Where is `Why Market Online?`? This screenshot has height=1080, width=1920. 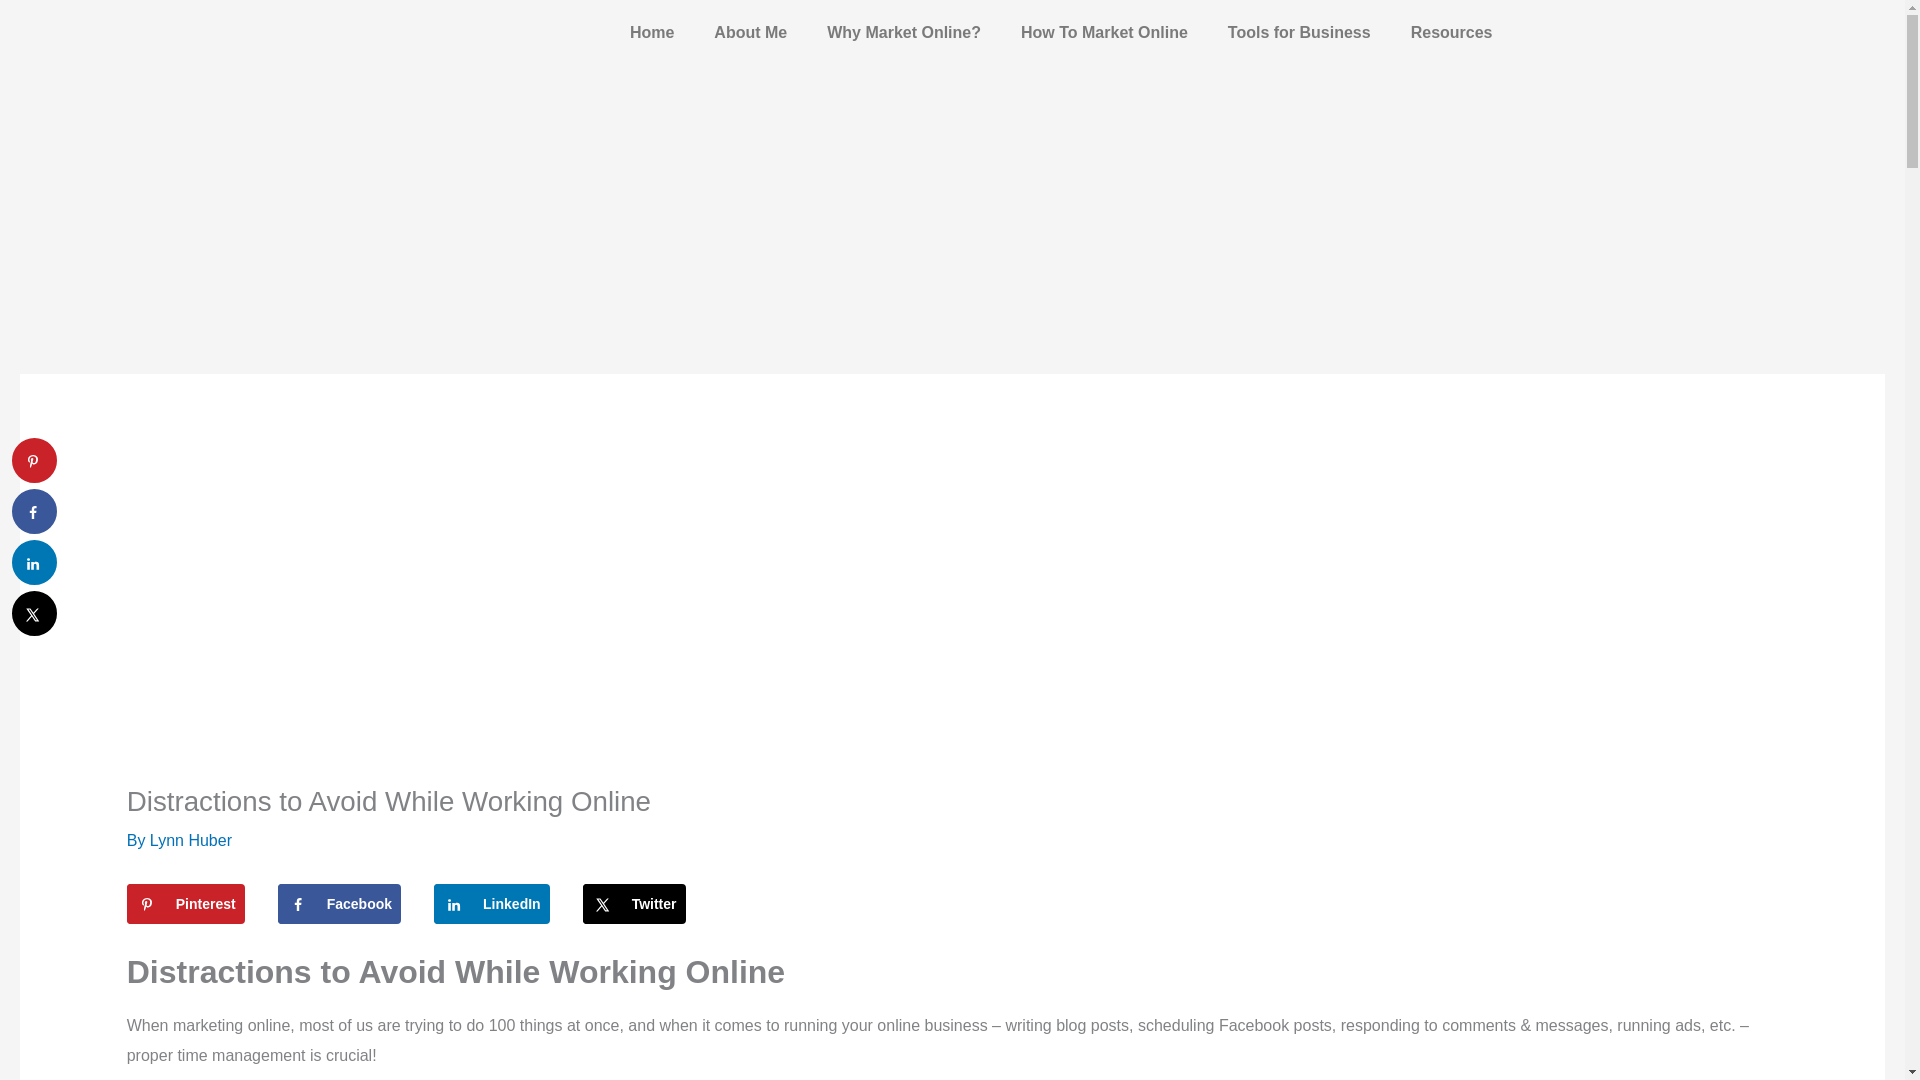
Why Market Online? is located at coordinates (903, 32).